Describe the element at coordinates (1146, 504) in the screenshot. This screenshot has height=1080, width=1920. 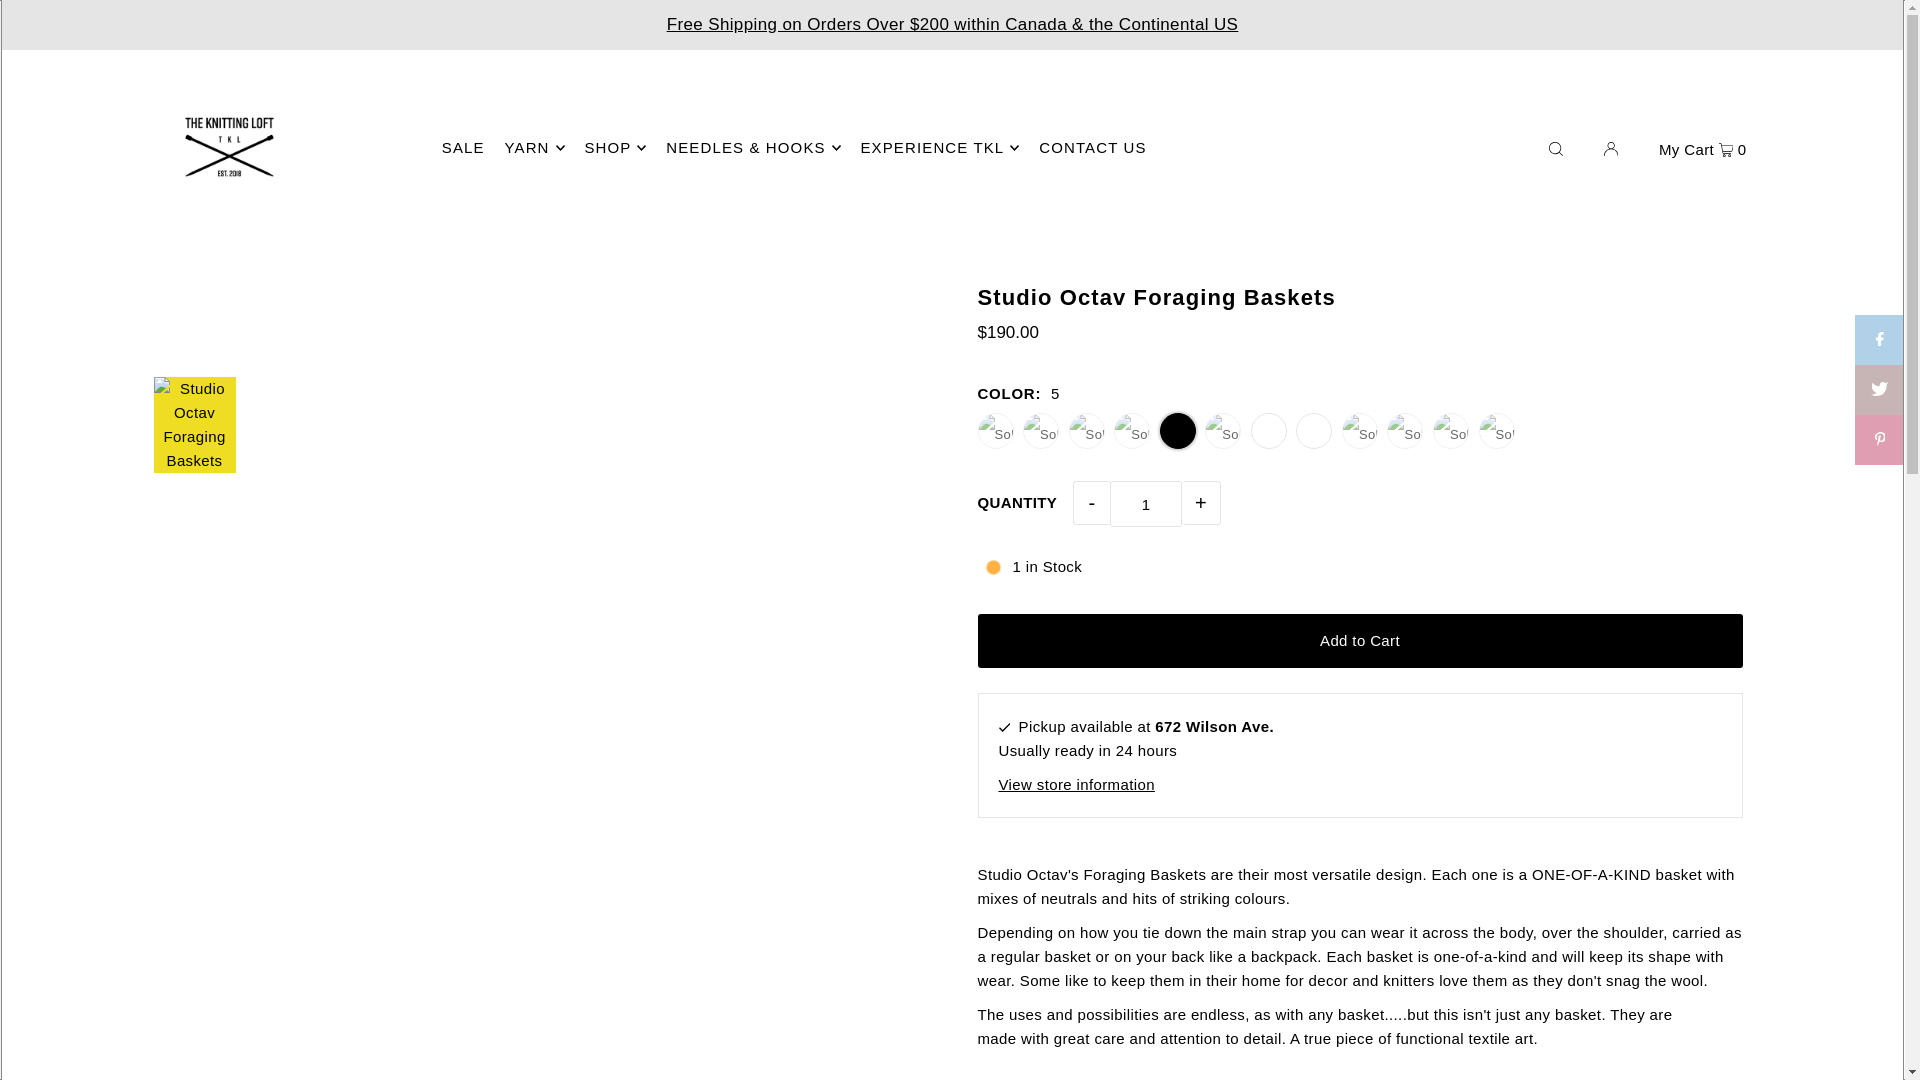
I see `1` at that location.